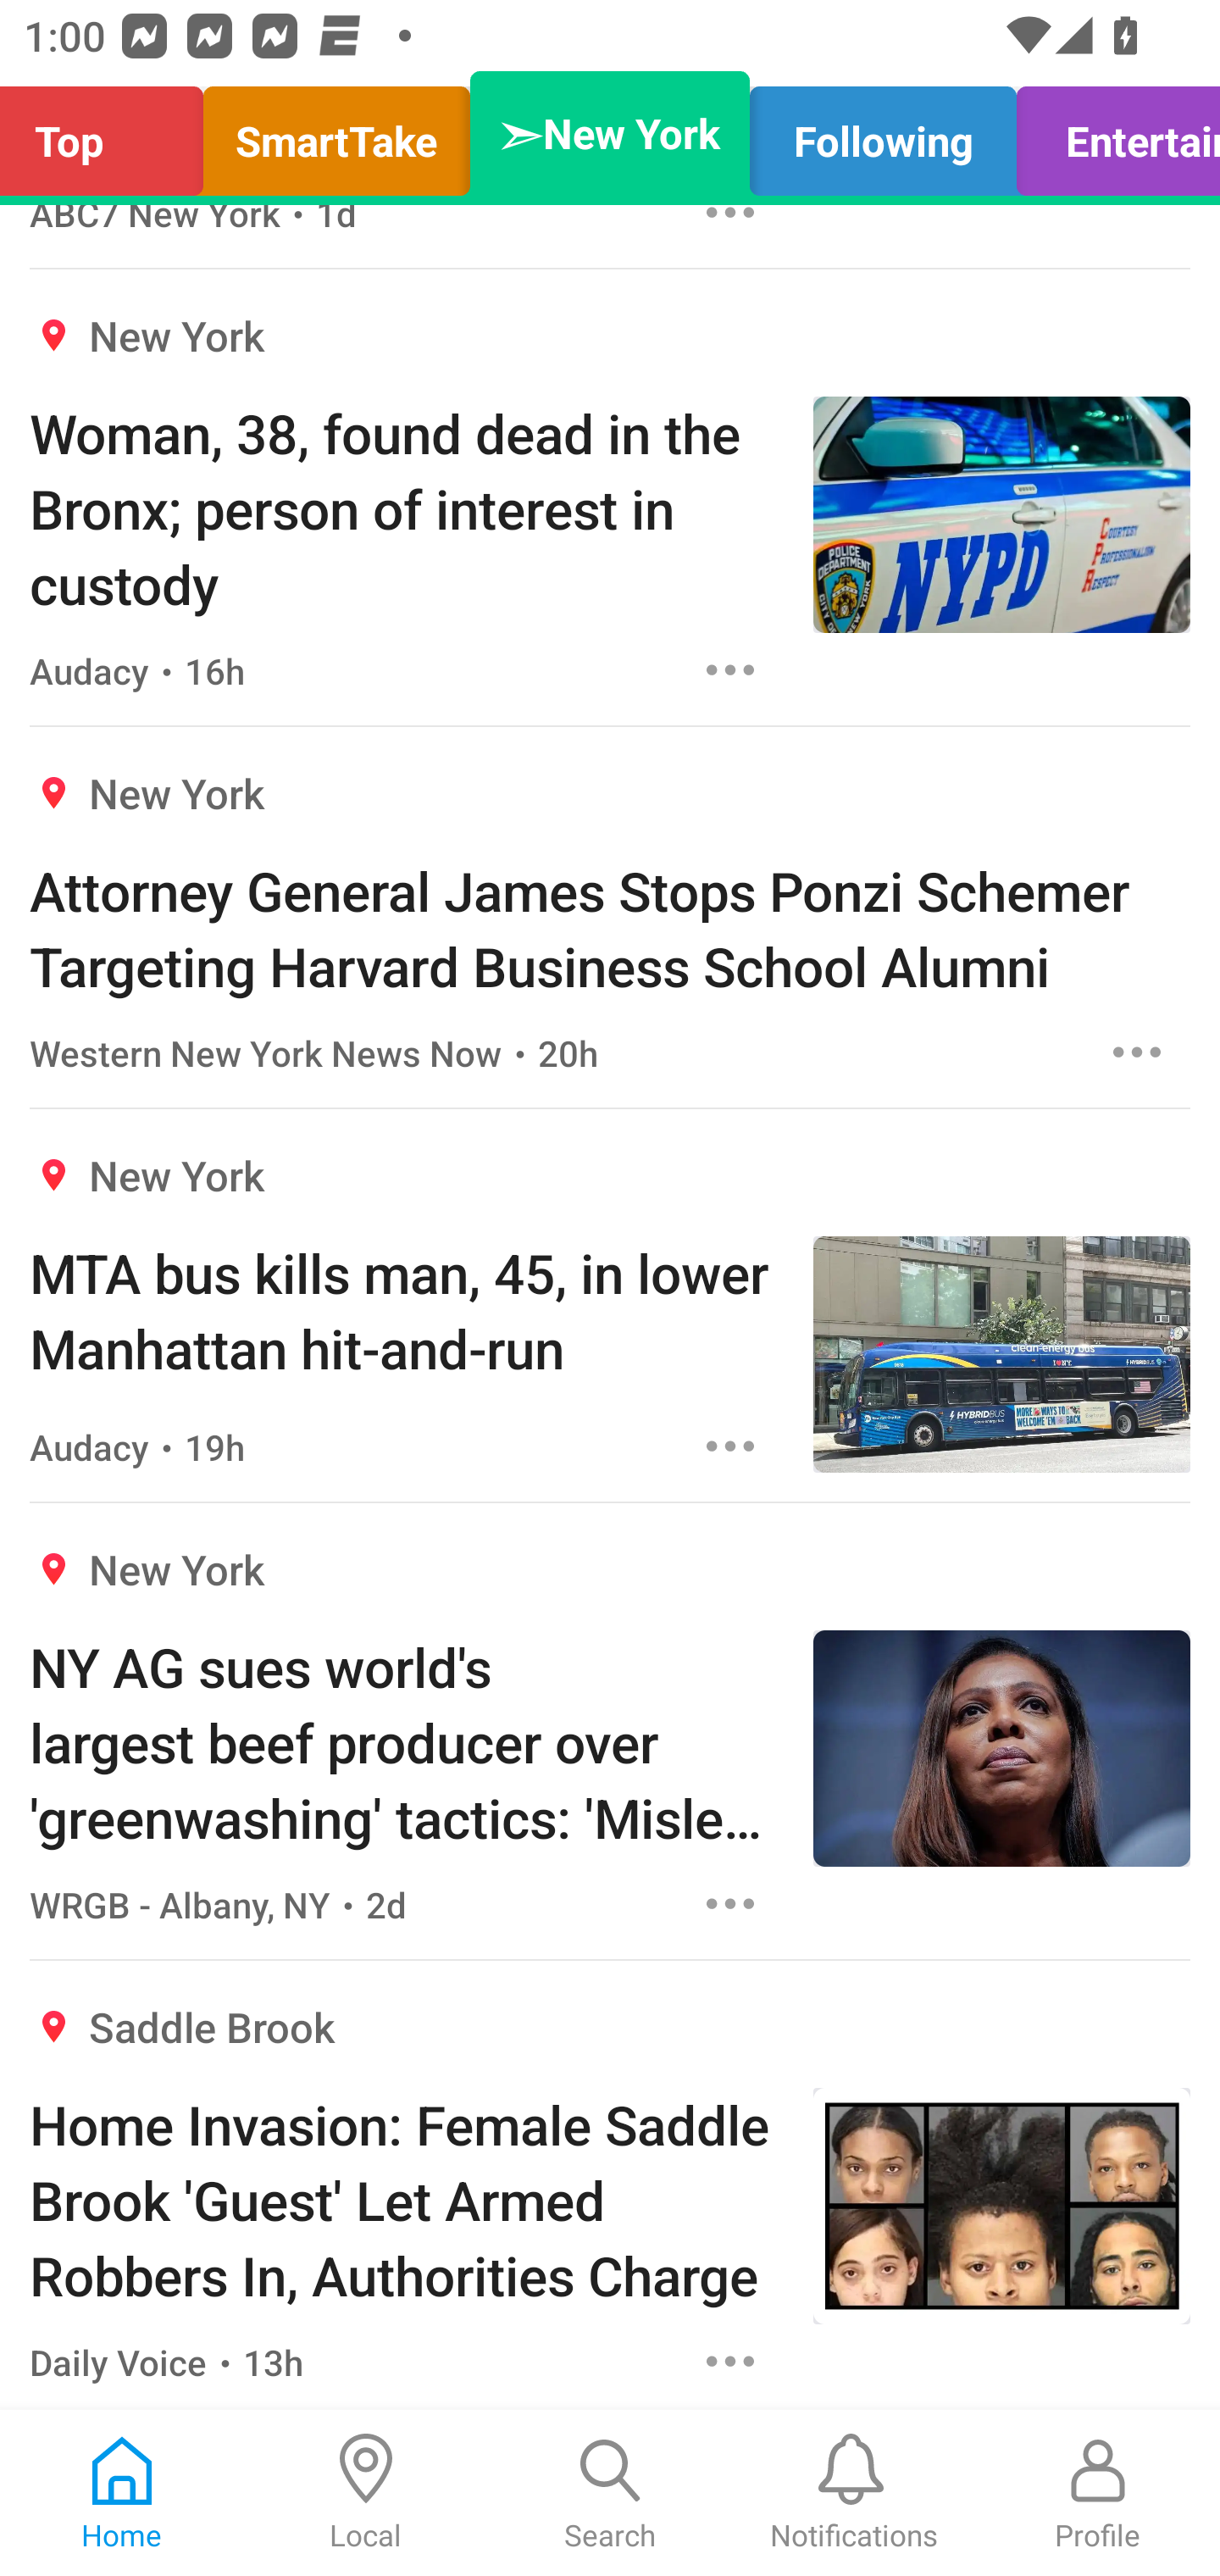 Image resolution: width=1220 pixels, height=2576 pixels. I want to click on Notifications, so click(854, 2493).